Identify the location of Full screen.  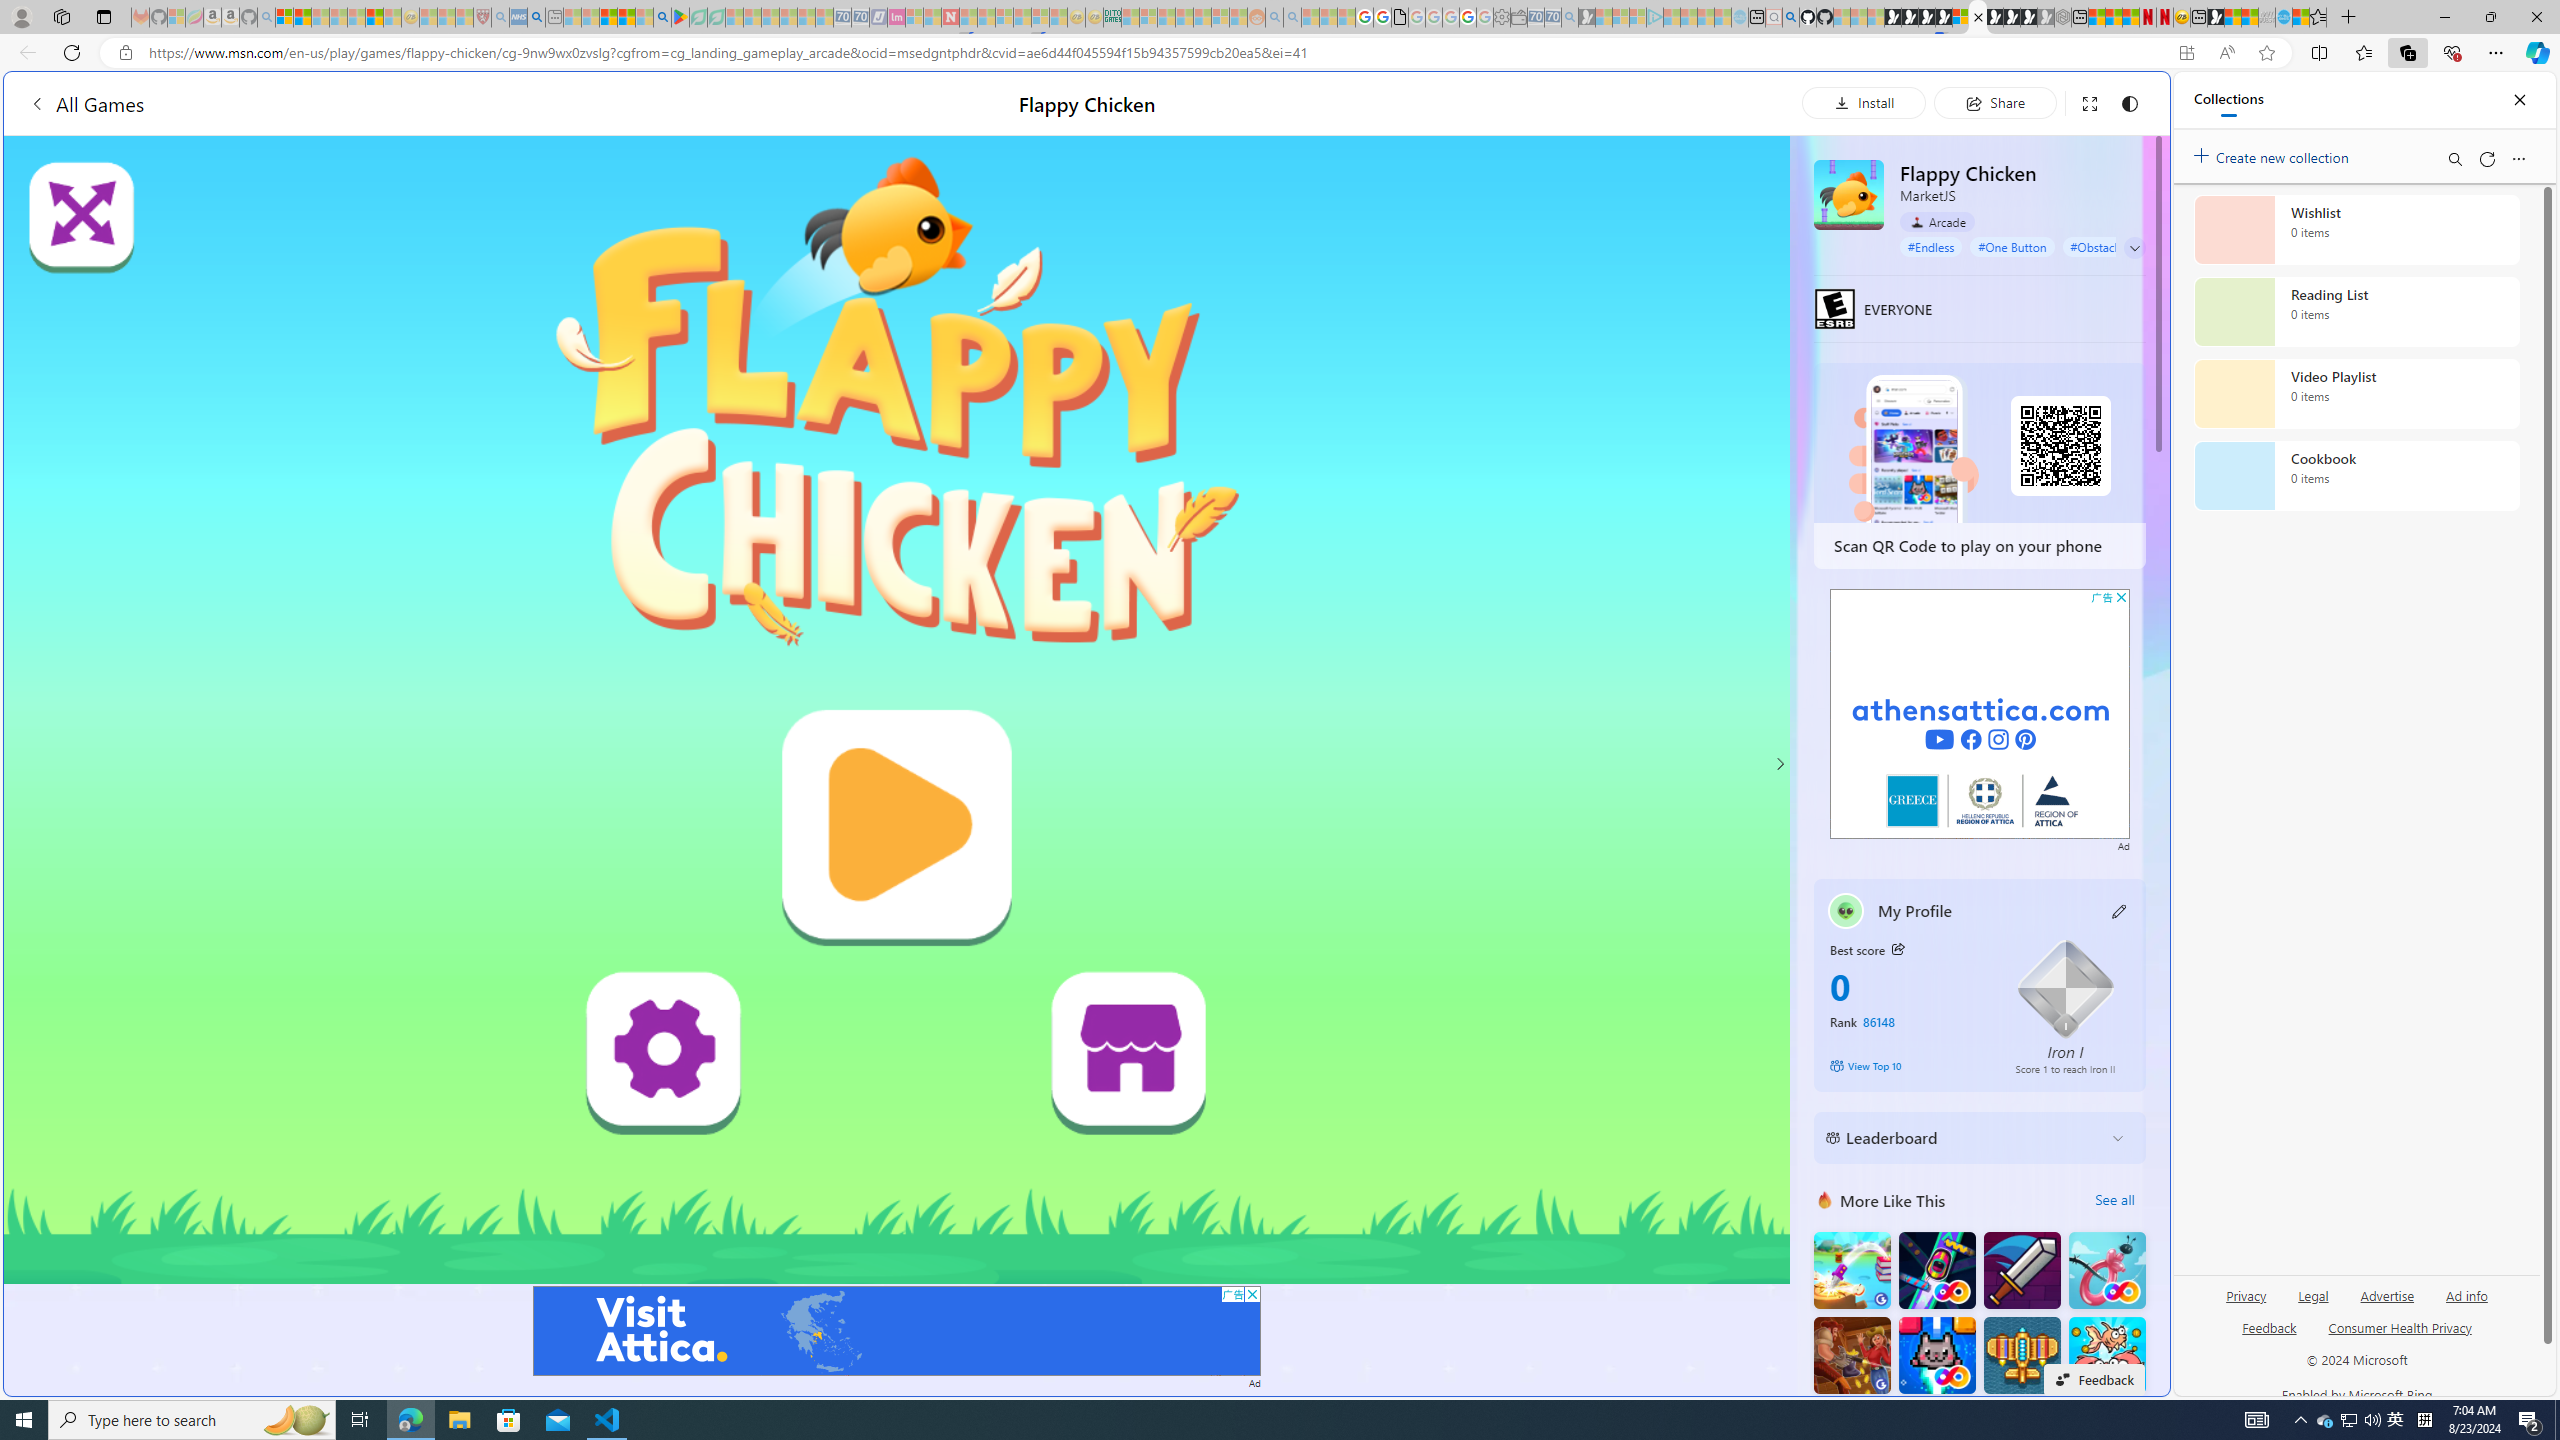
(2088, 102).